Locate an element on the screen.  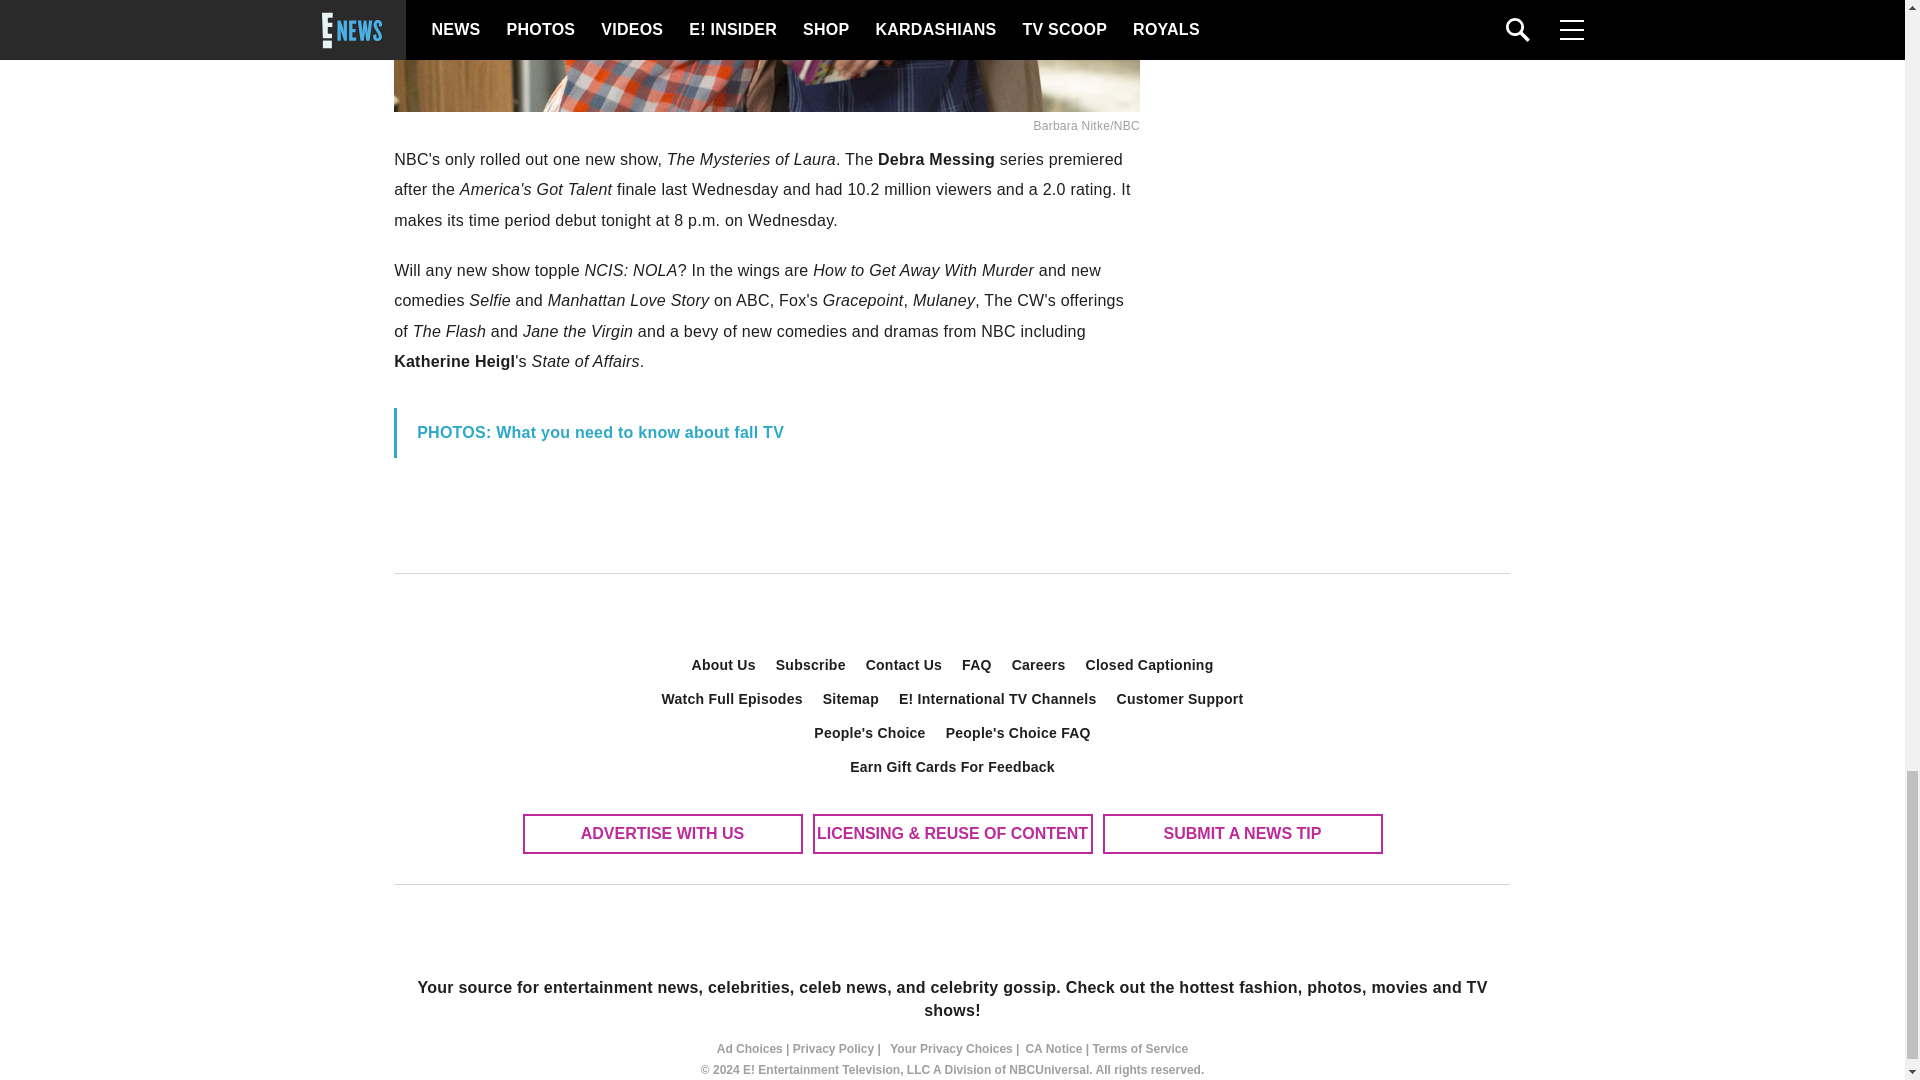
Closed Captioning is located at coordinates (1150, 664).